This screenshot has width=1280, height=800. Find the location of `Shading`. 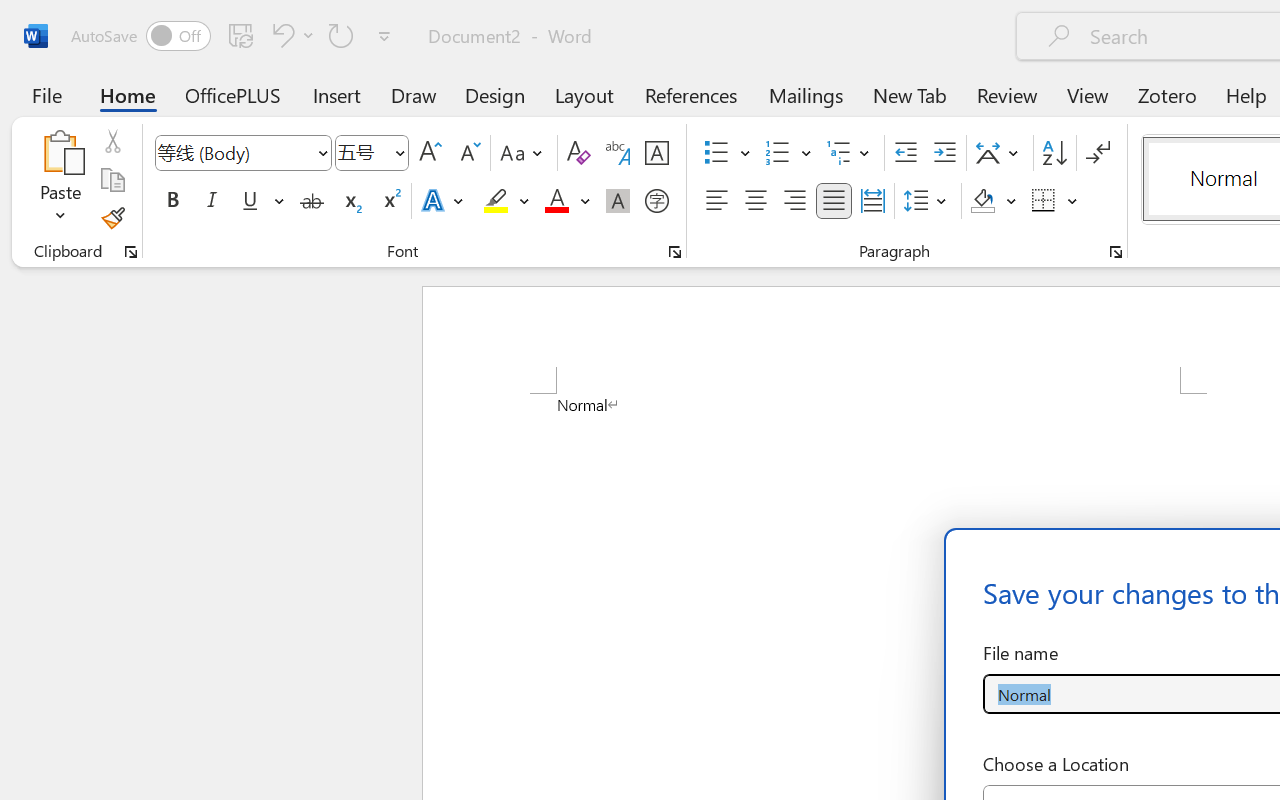

Shading is located at coordinates (994, 201).